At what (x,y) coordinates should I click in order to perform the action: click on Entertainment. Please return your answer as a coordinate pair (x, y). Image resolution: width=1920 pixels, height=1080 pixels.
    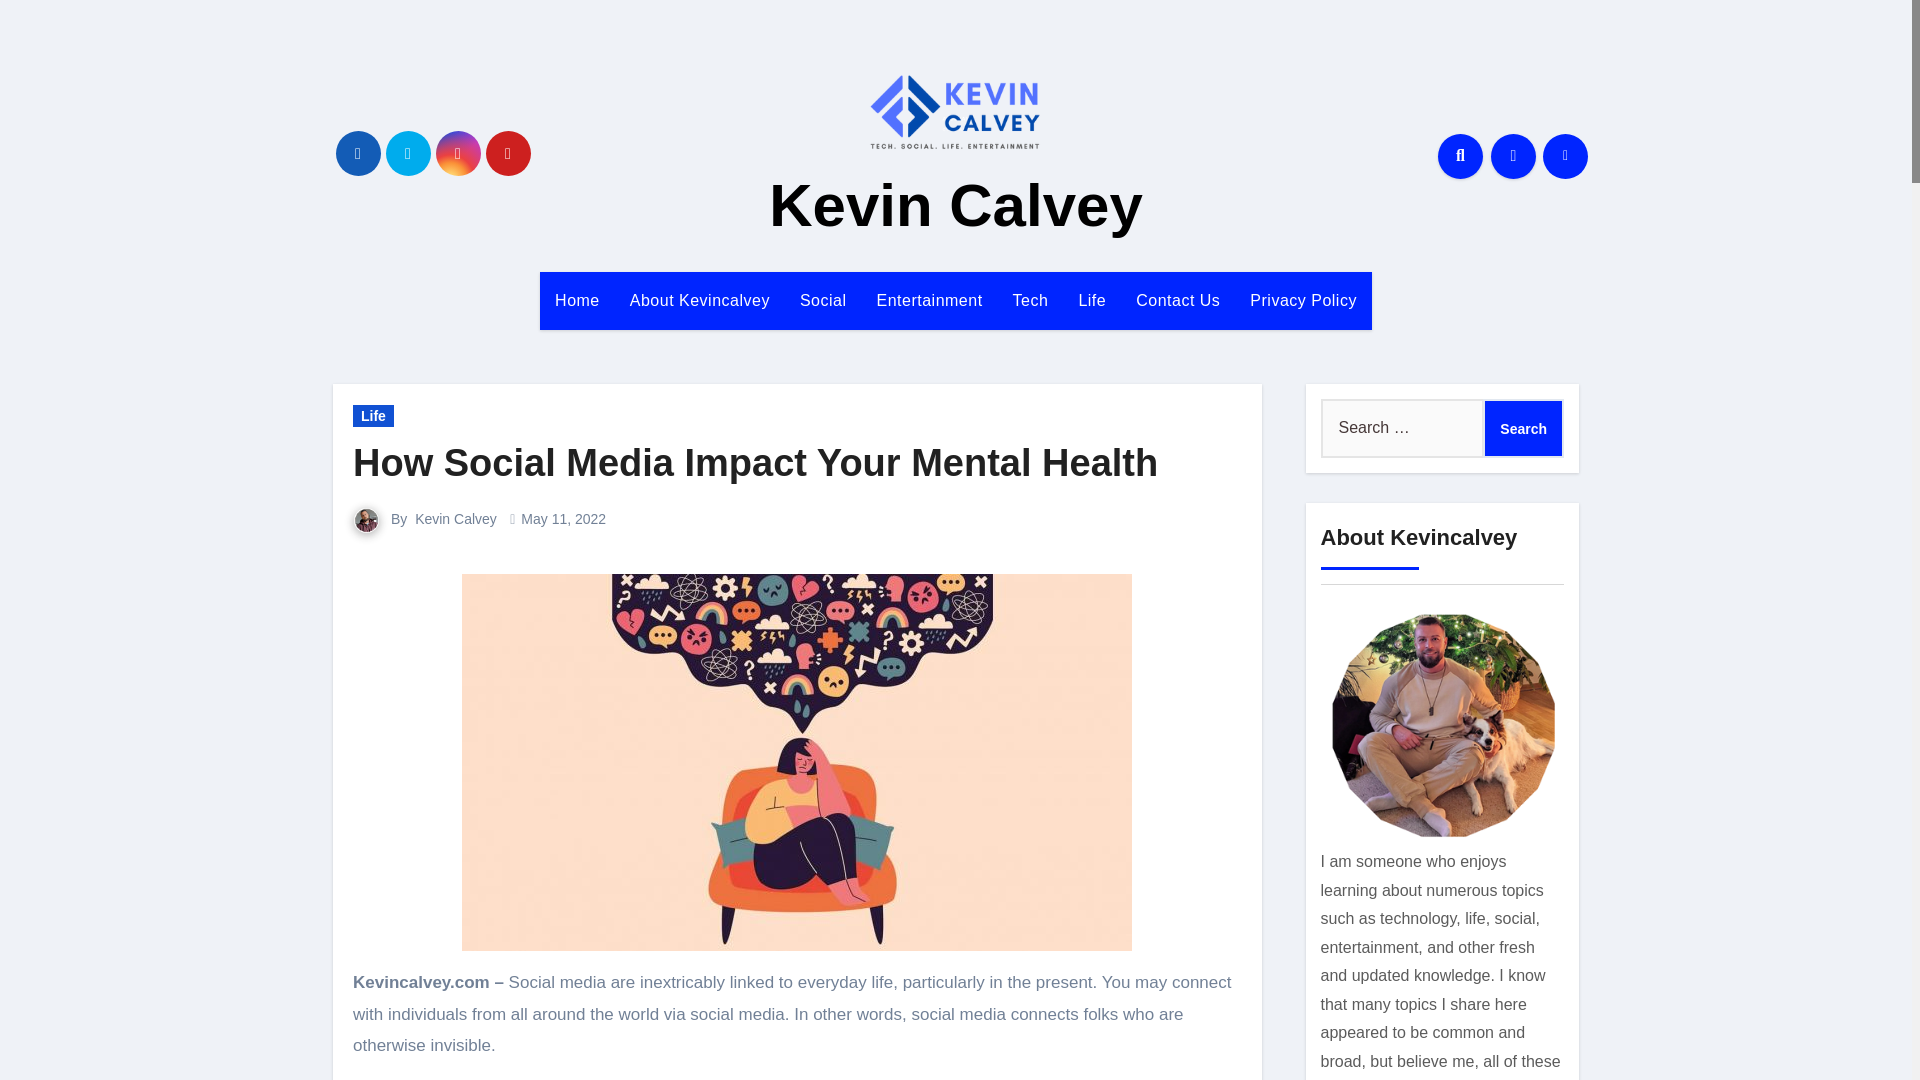
    Looking at the image, I should click on (928, 301).